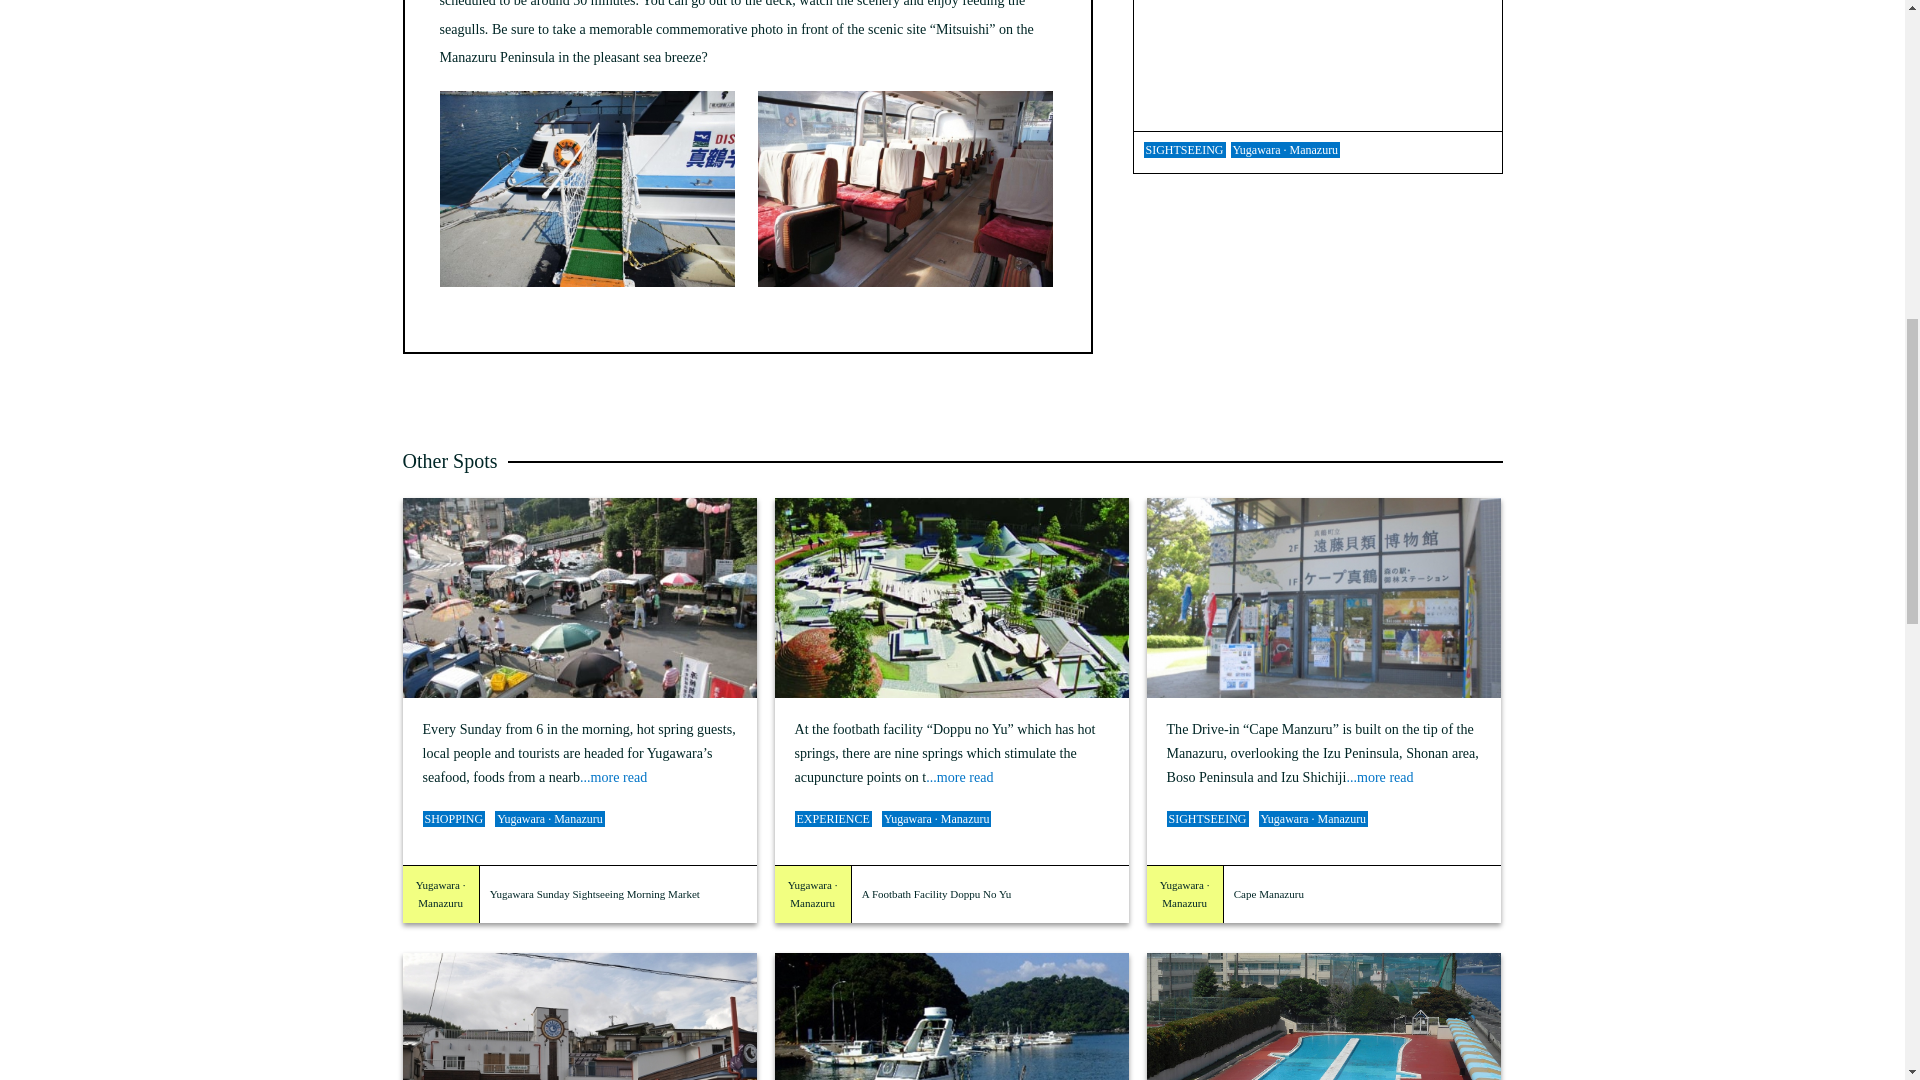  Describe the element at coordinates (454, 819) in the screenshot. I see `SHOPPING` at that location.